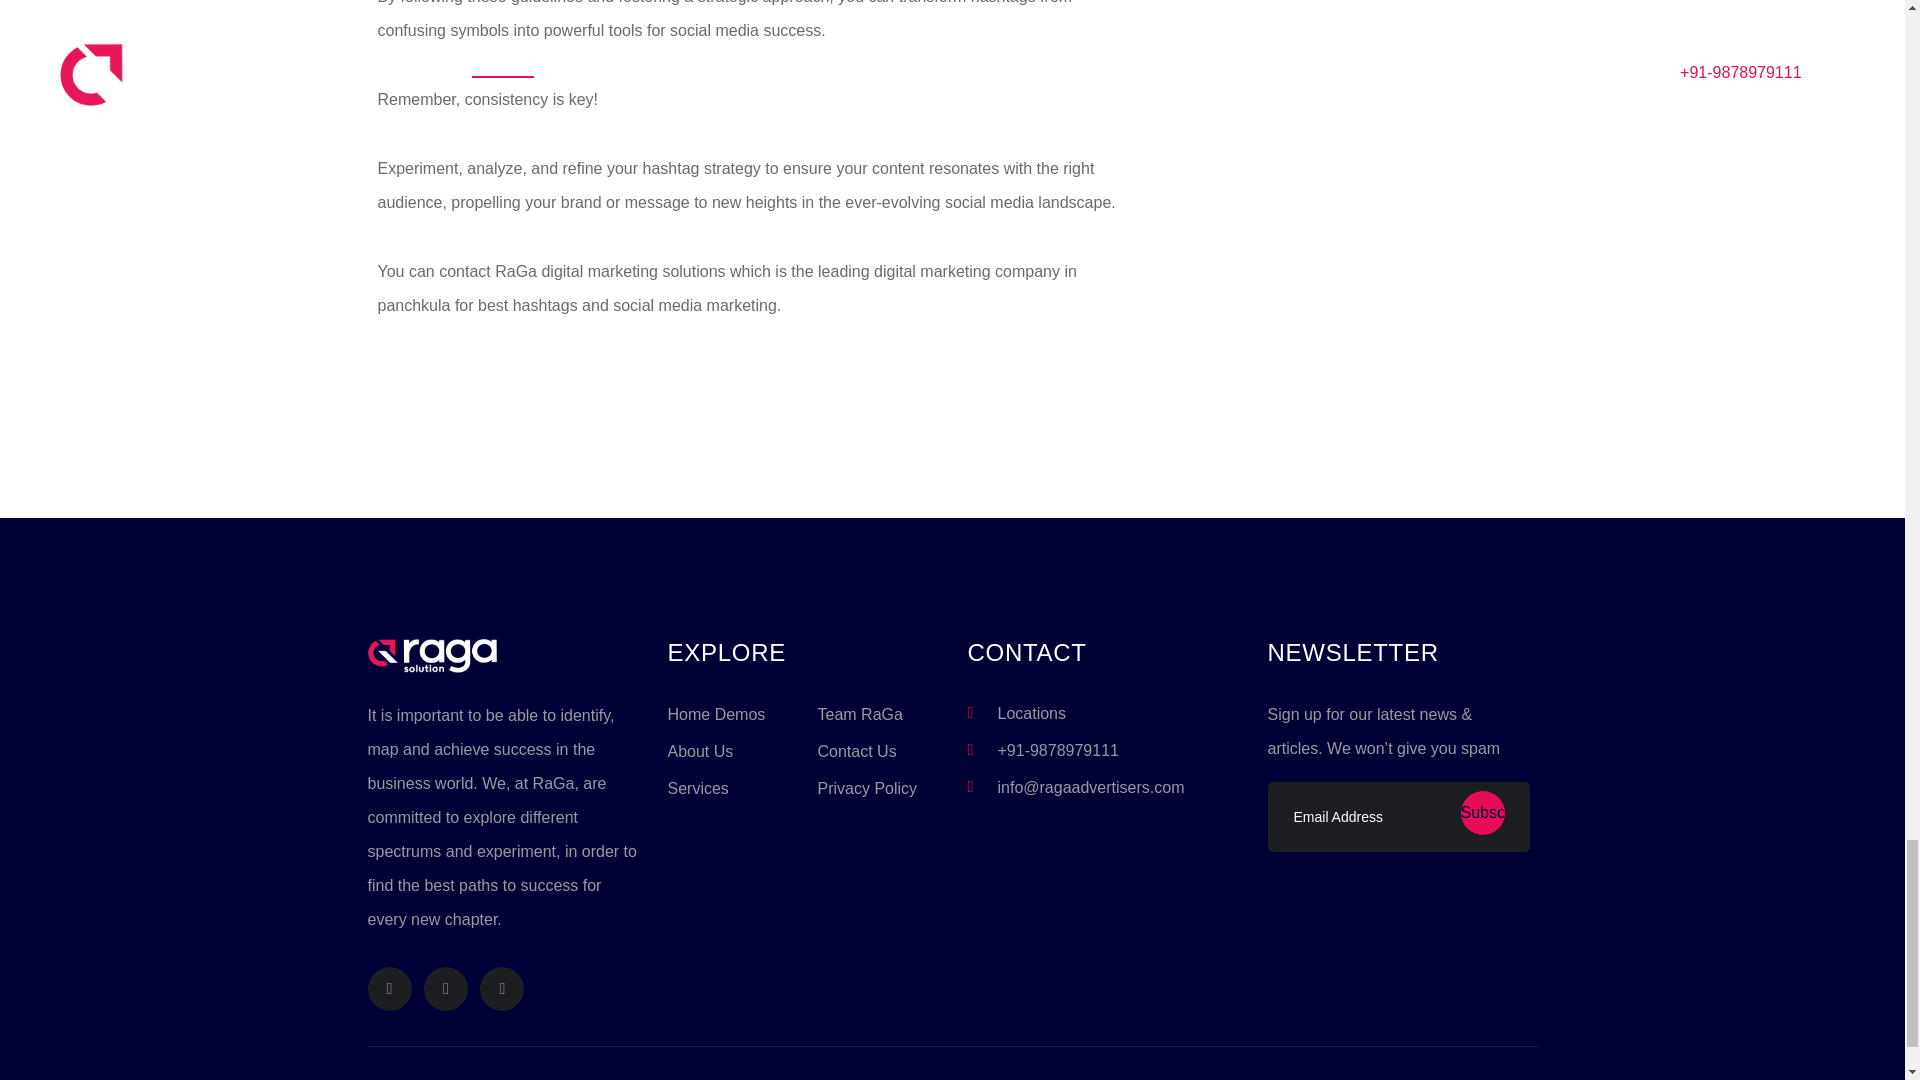  What do you see at coordinates (867, 788) in the screenshot?
I see `Privacy Policy` at bounding box center [867, 788].